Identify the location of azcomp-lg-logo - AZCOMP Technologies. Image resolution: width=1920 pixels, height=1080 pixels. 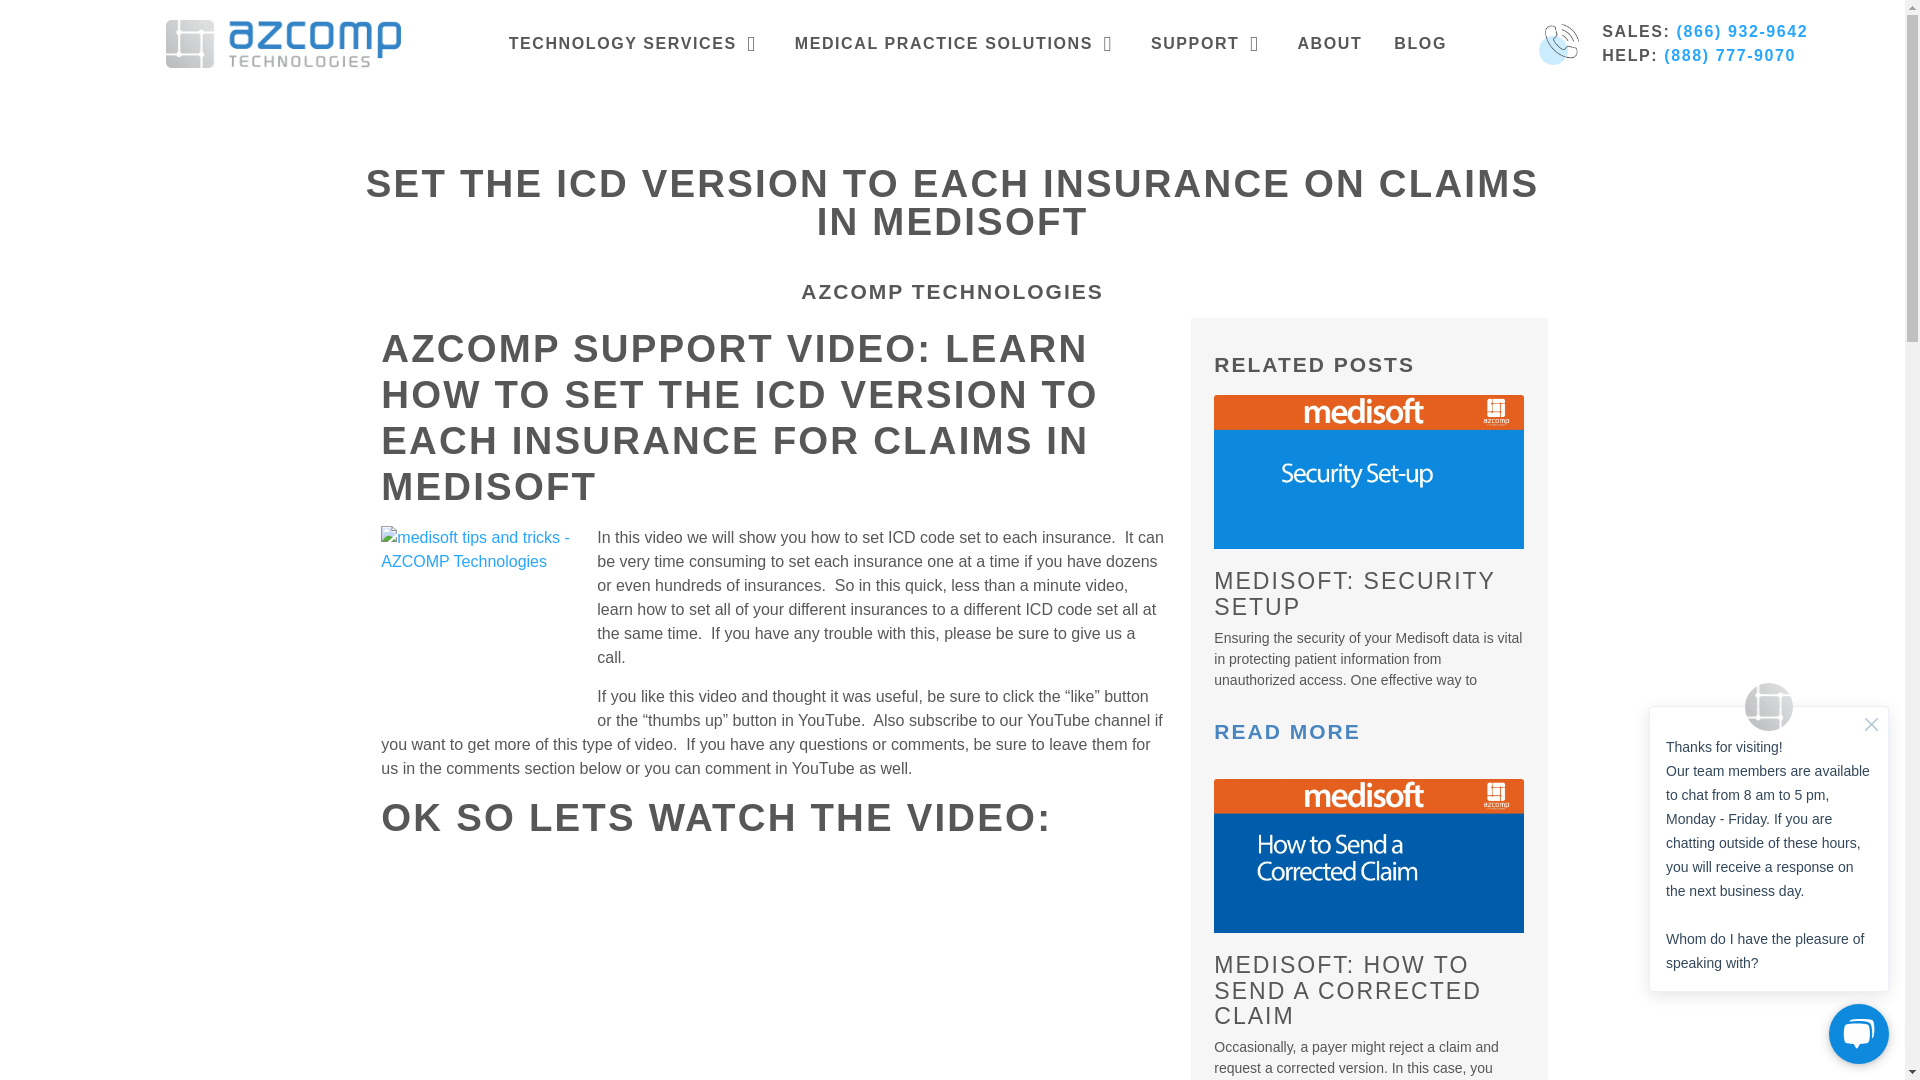
(283, 44).